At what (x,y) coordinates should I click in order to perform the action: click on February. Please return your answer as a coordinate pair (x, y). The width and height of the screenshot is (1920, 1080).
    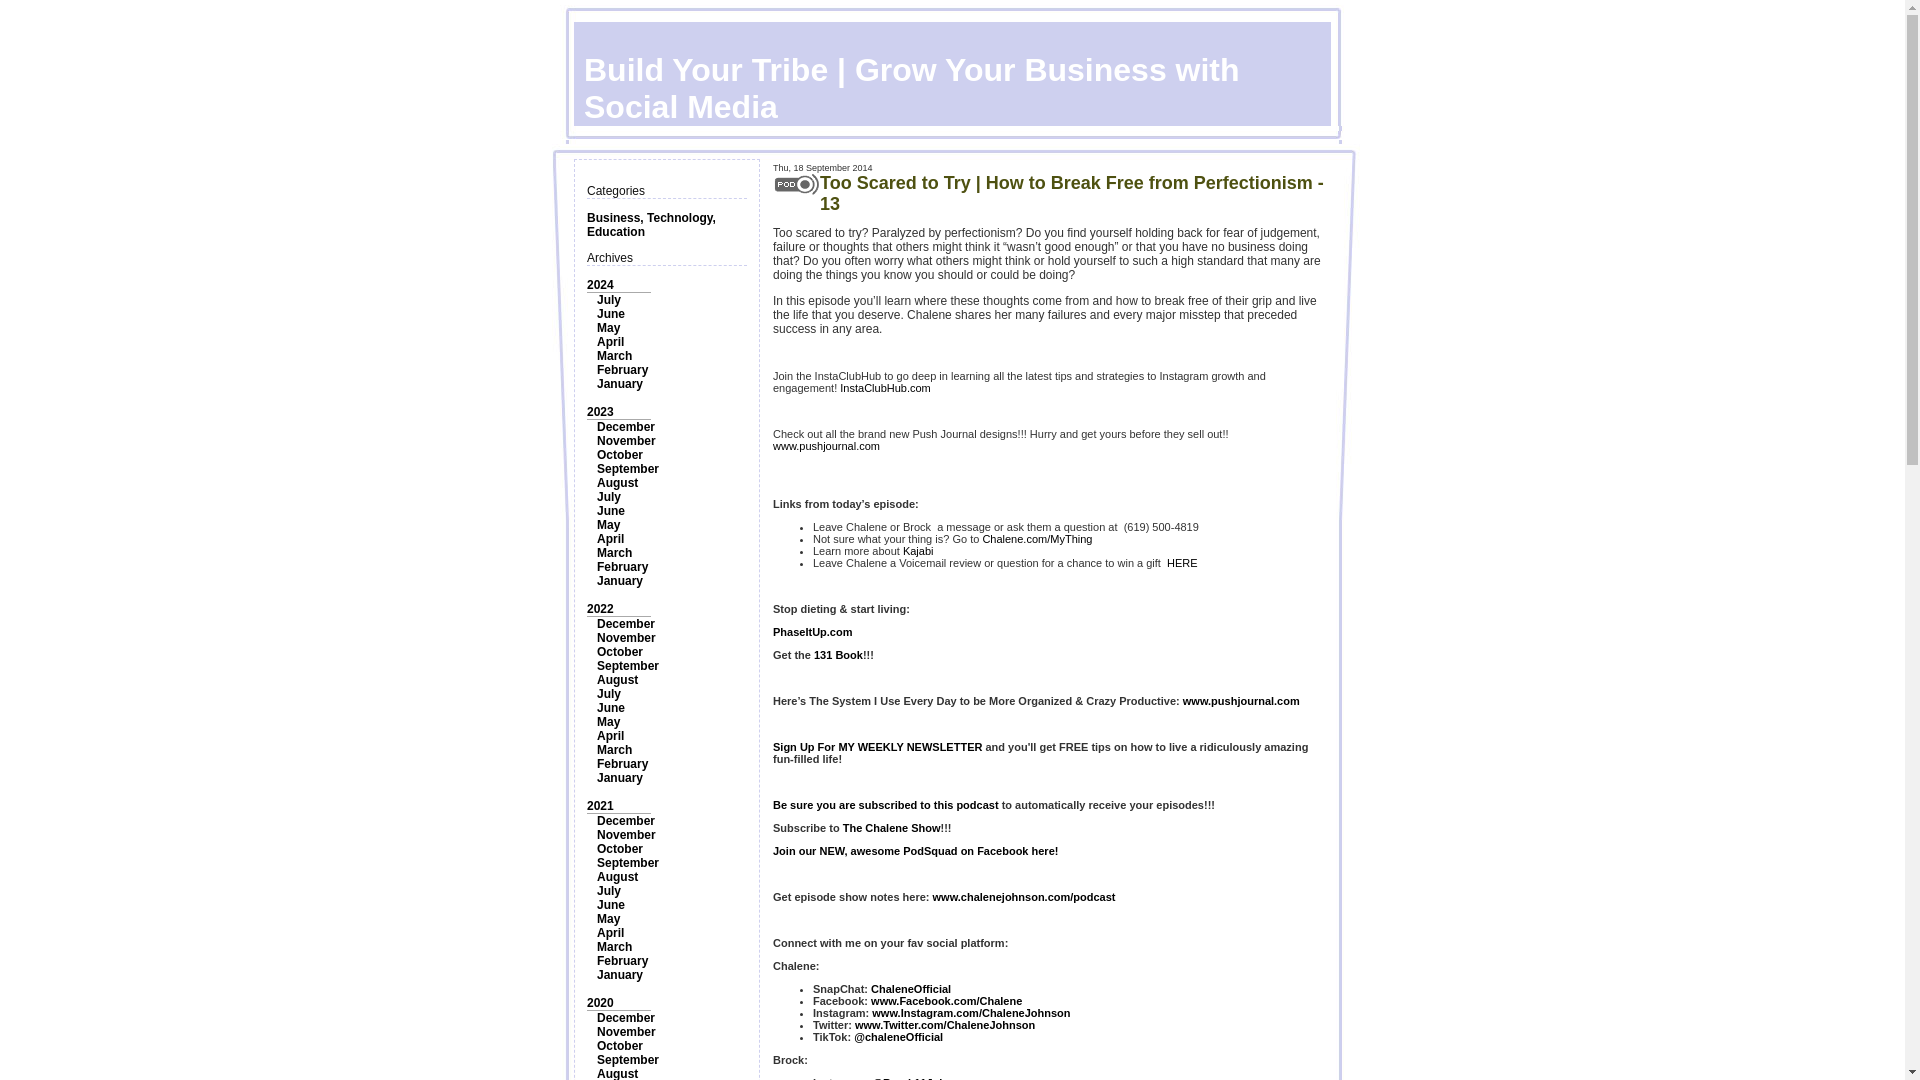
    Looking at the image, I should click on (622, 369).